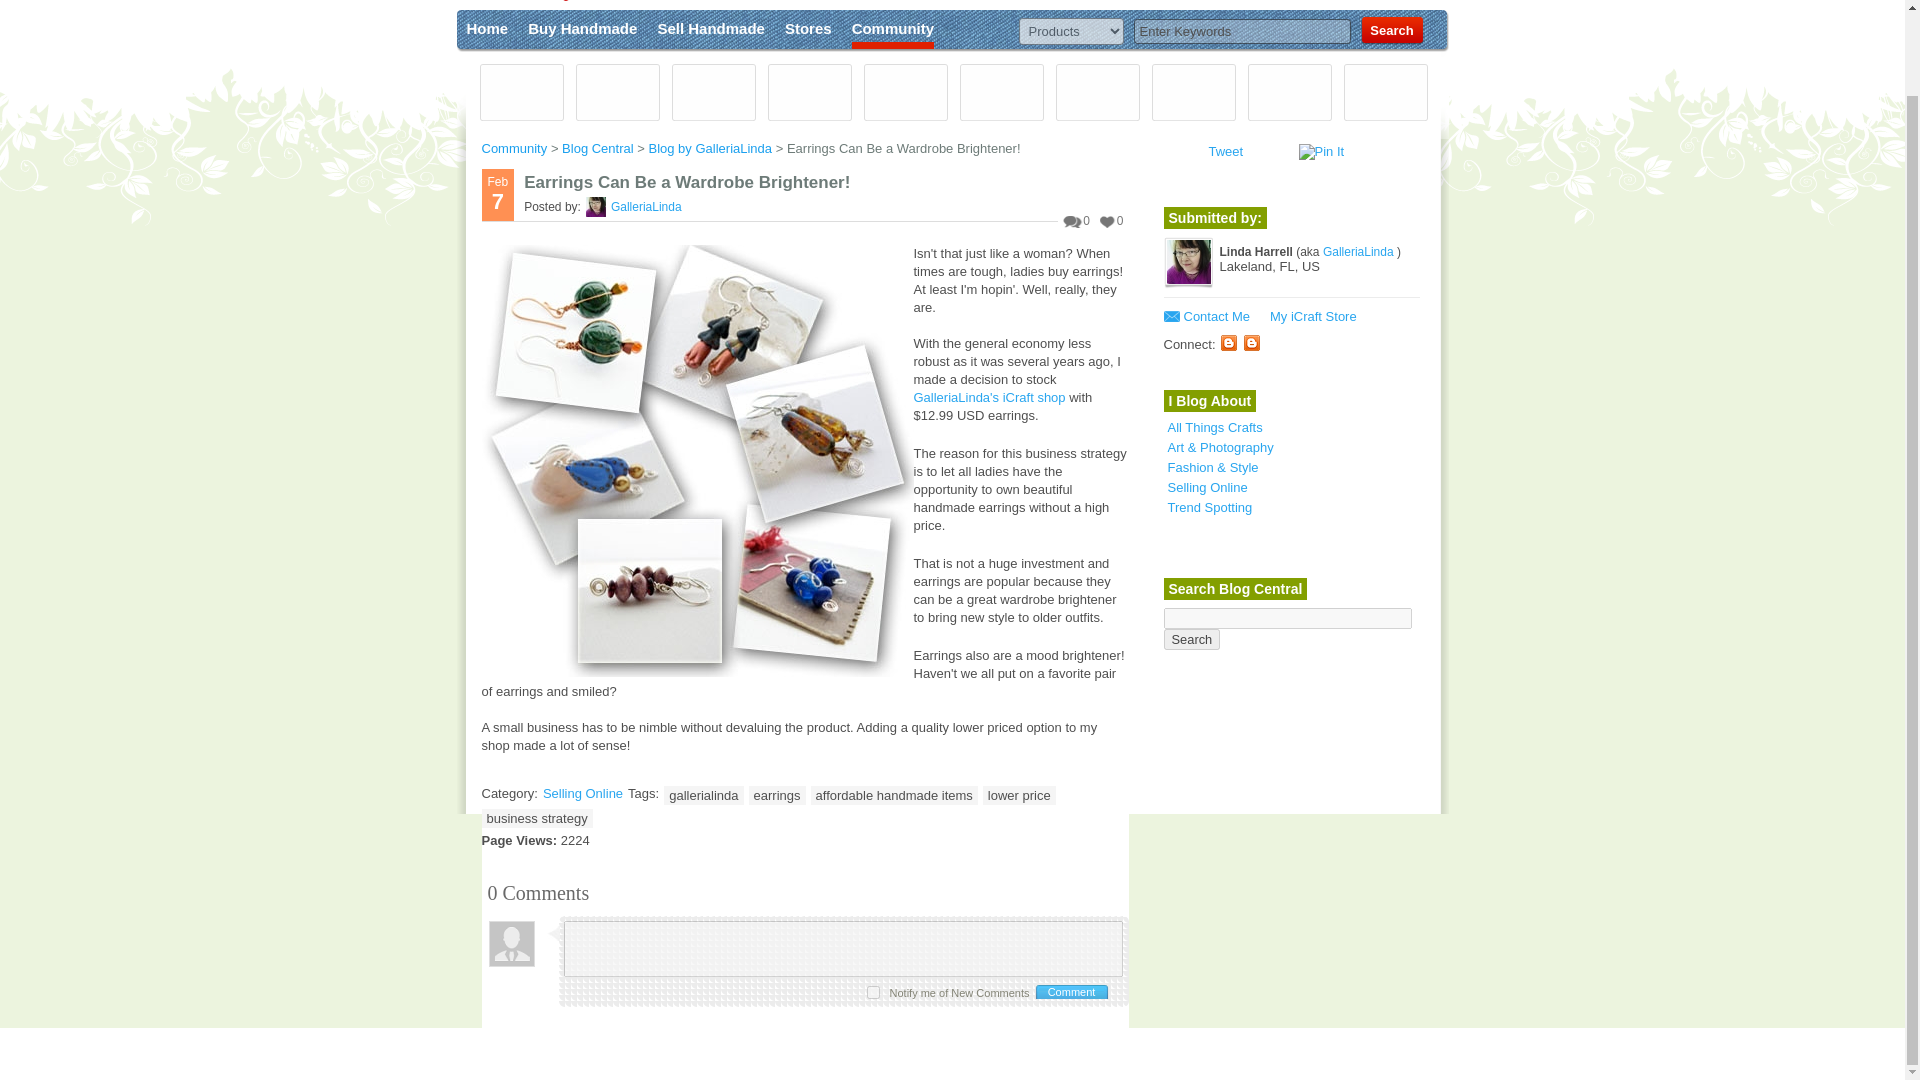  Describe the element at coordinates (1242, 30) in the screenshot. I see `Enter Keywords` at that location.